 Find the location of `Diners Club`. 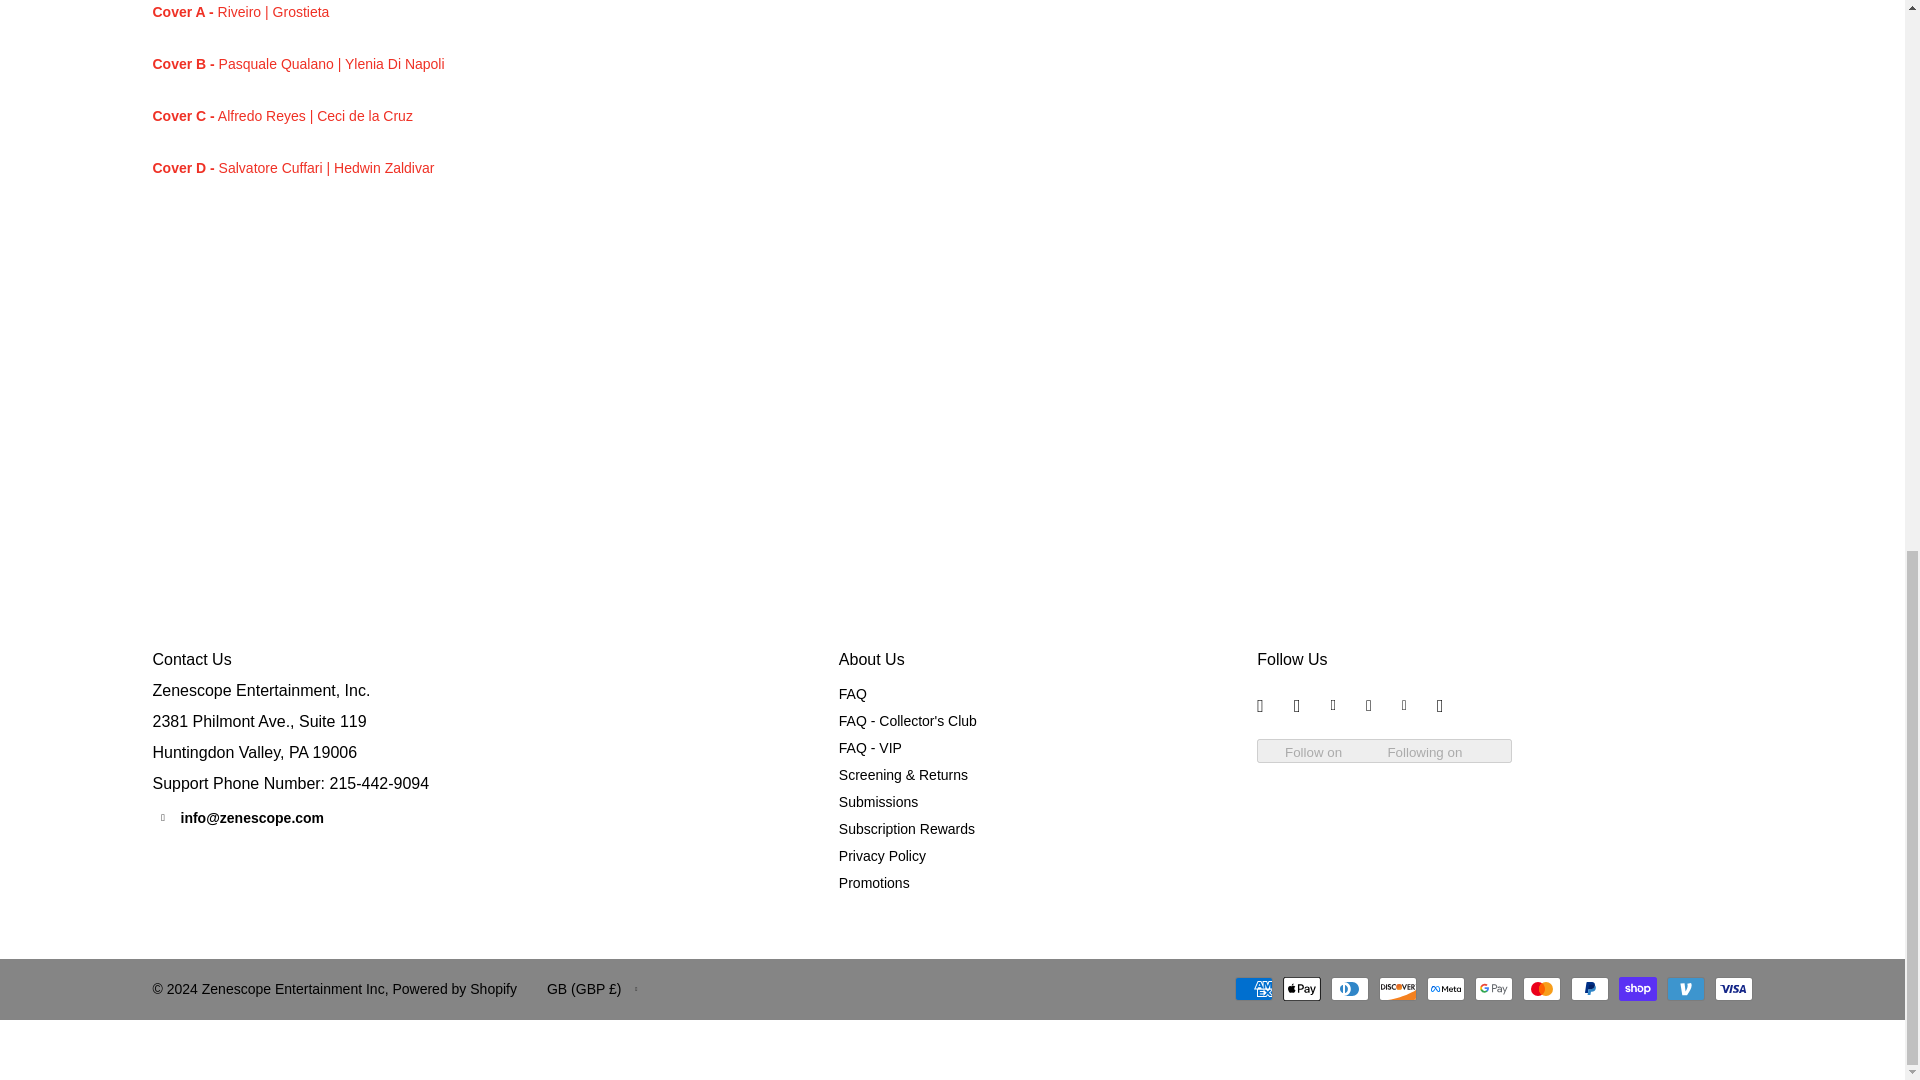

Diners Club is located at coordinates (1348, 989).